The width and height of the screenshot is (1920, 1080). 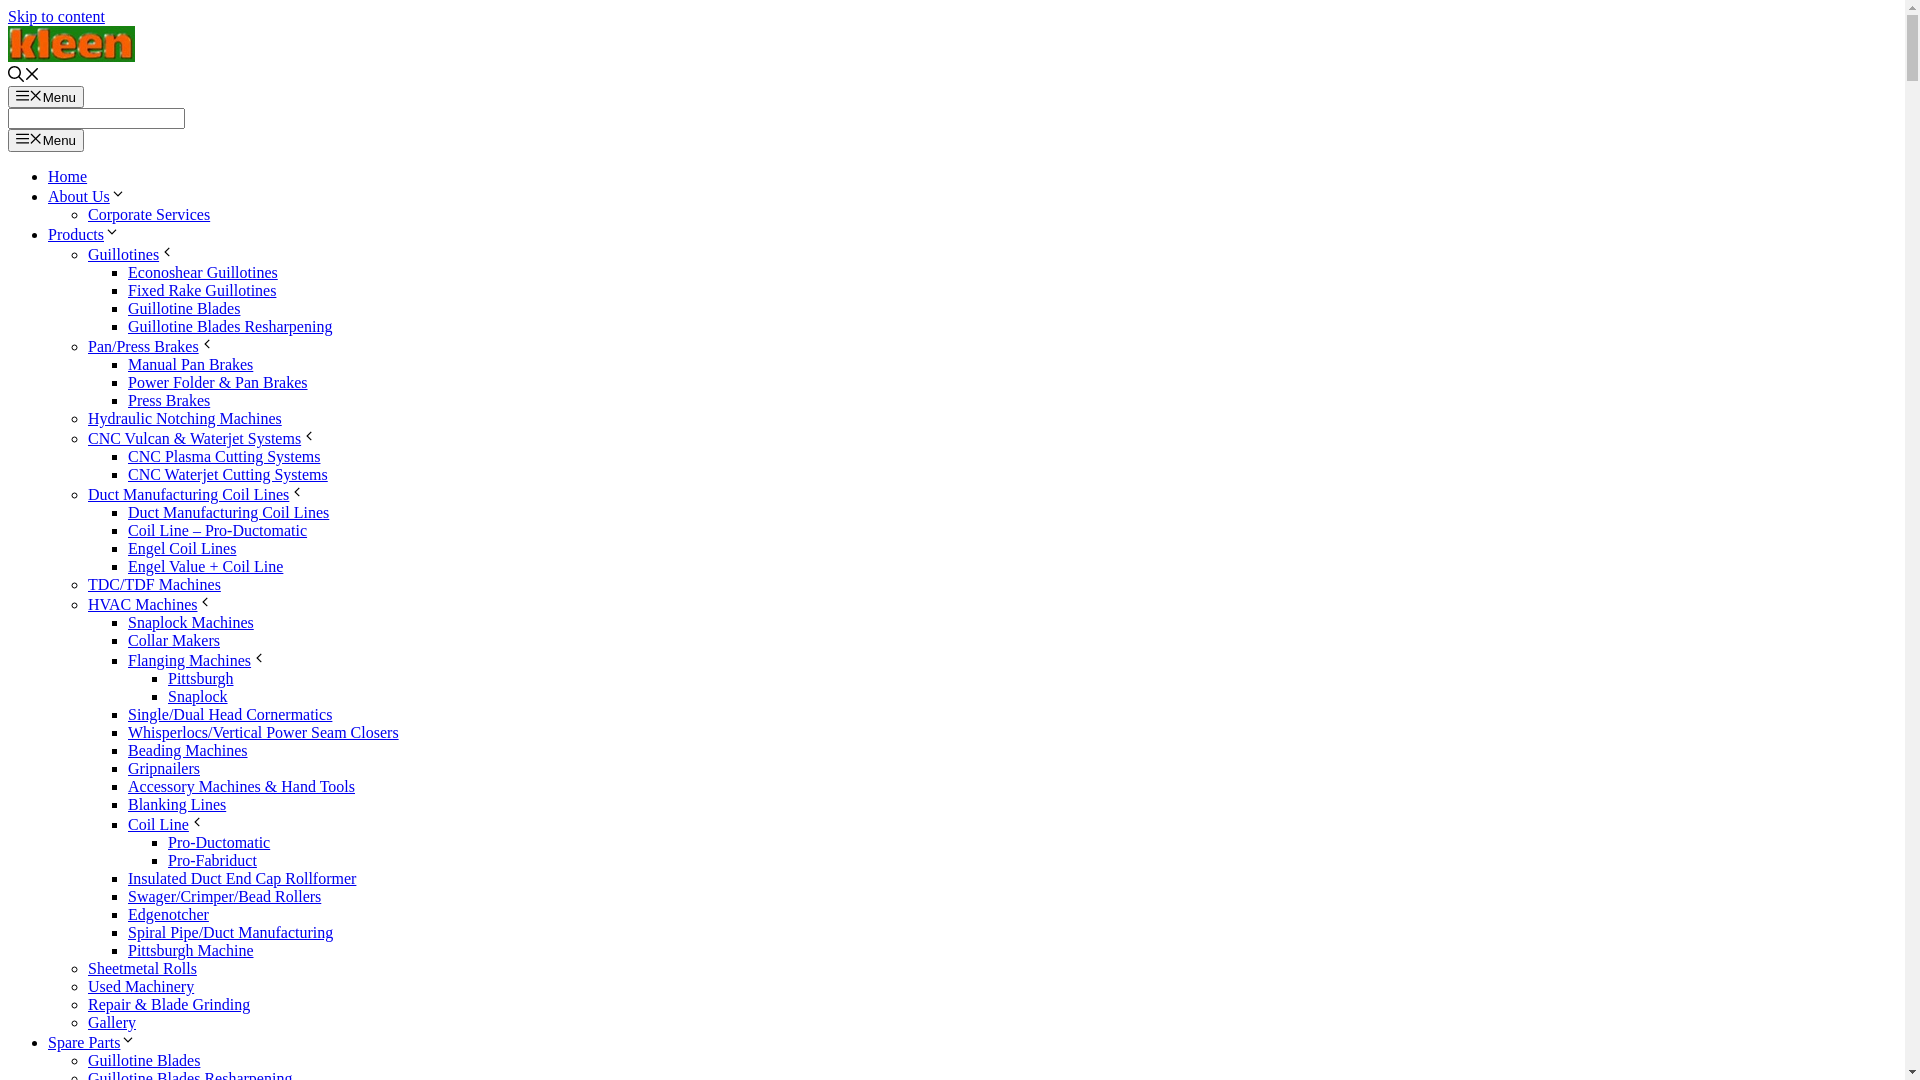 I want to click on TDC/TDF Machines, so click(x=154, y=584).